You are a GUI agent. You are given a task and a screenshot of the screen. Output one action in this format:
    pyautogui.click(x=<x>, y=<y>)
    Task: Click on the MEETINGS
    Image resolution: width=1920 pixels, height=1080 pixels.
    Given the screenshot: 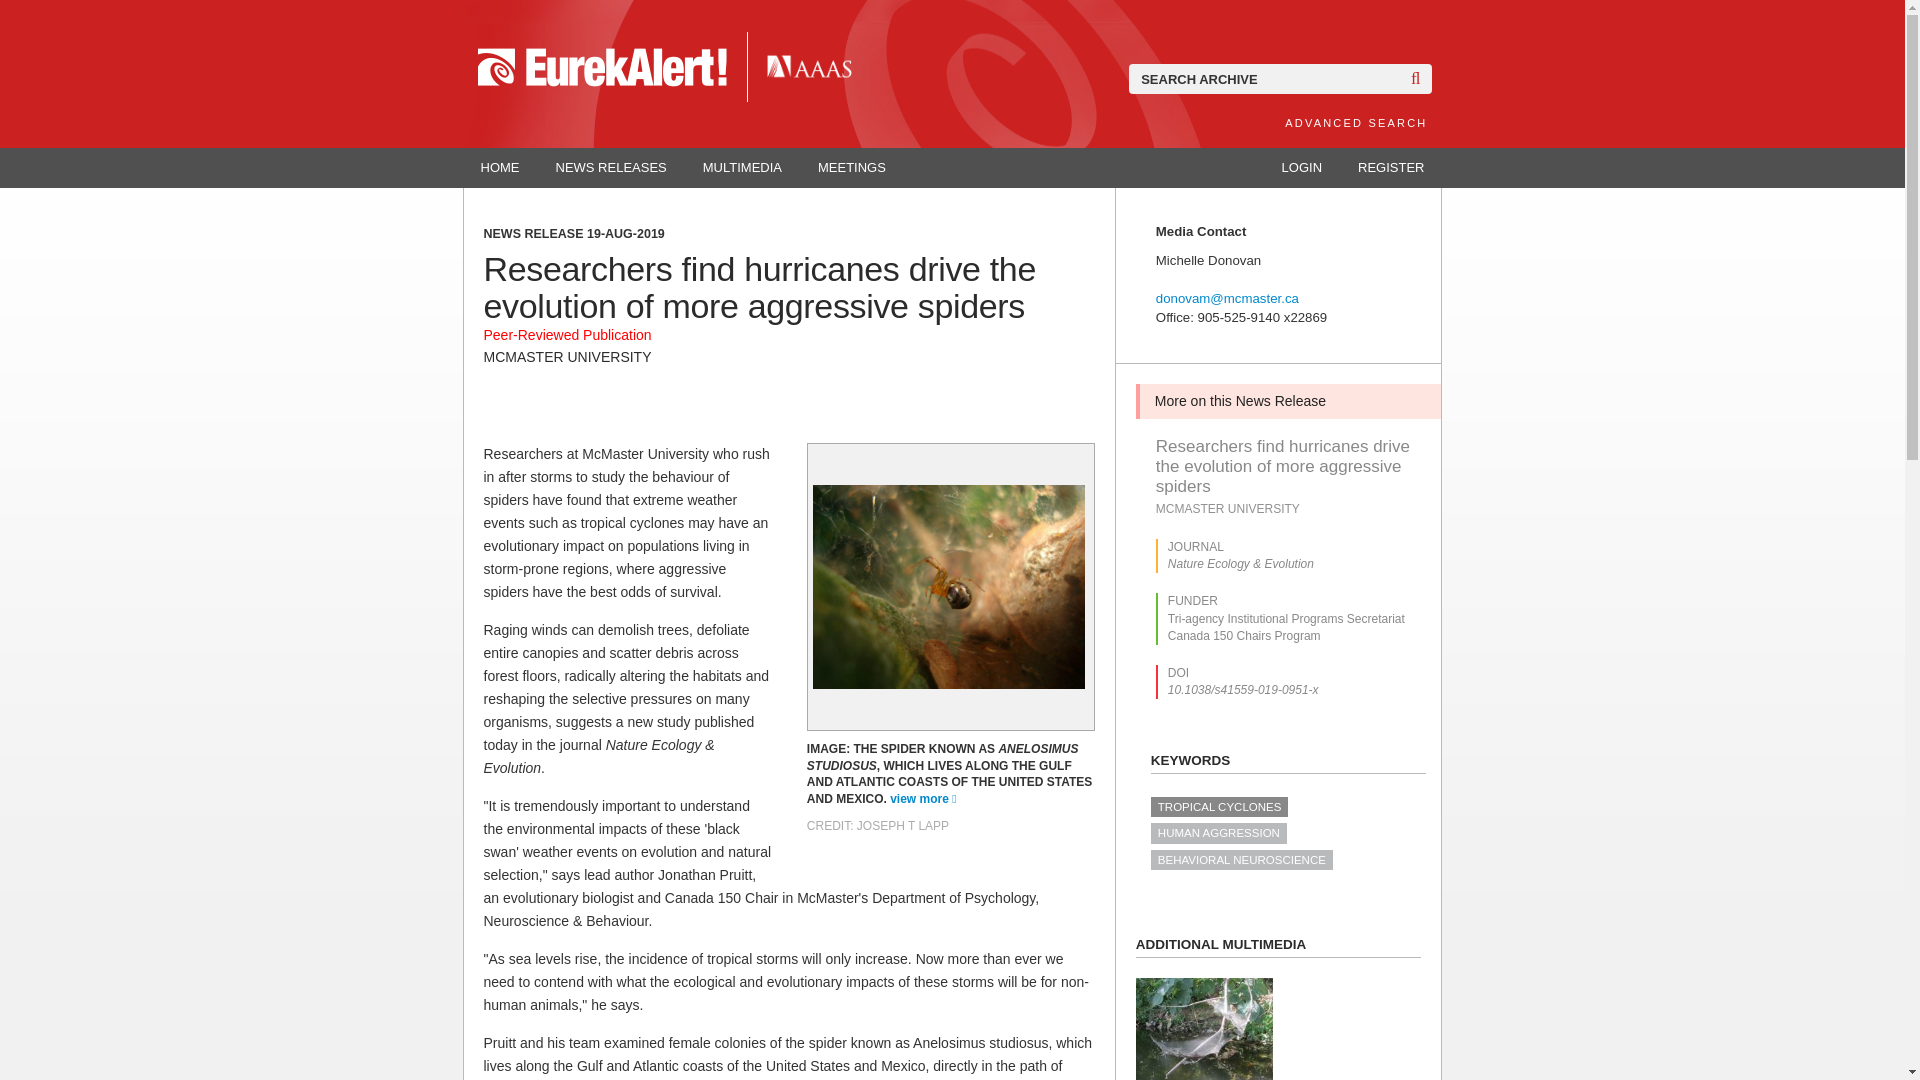 What is the action you would take?
    pyautogui.click(x=852, y=168)
    